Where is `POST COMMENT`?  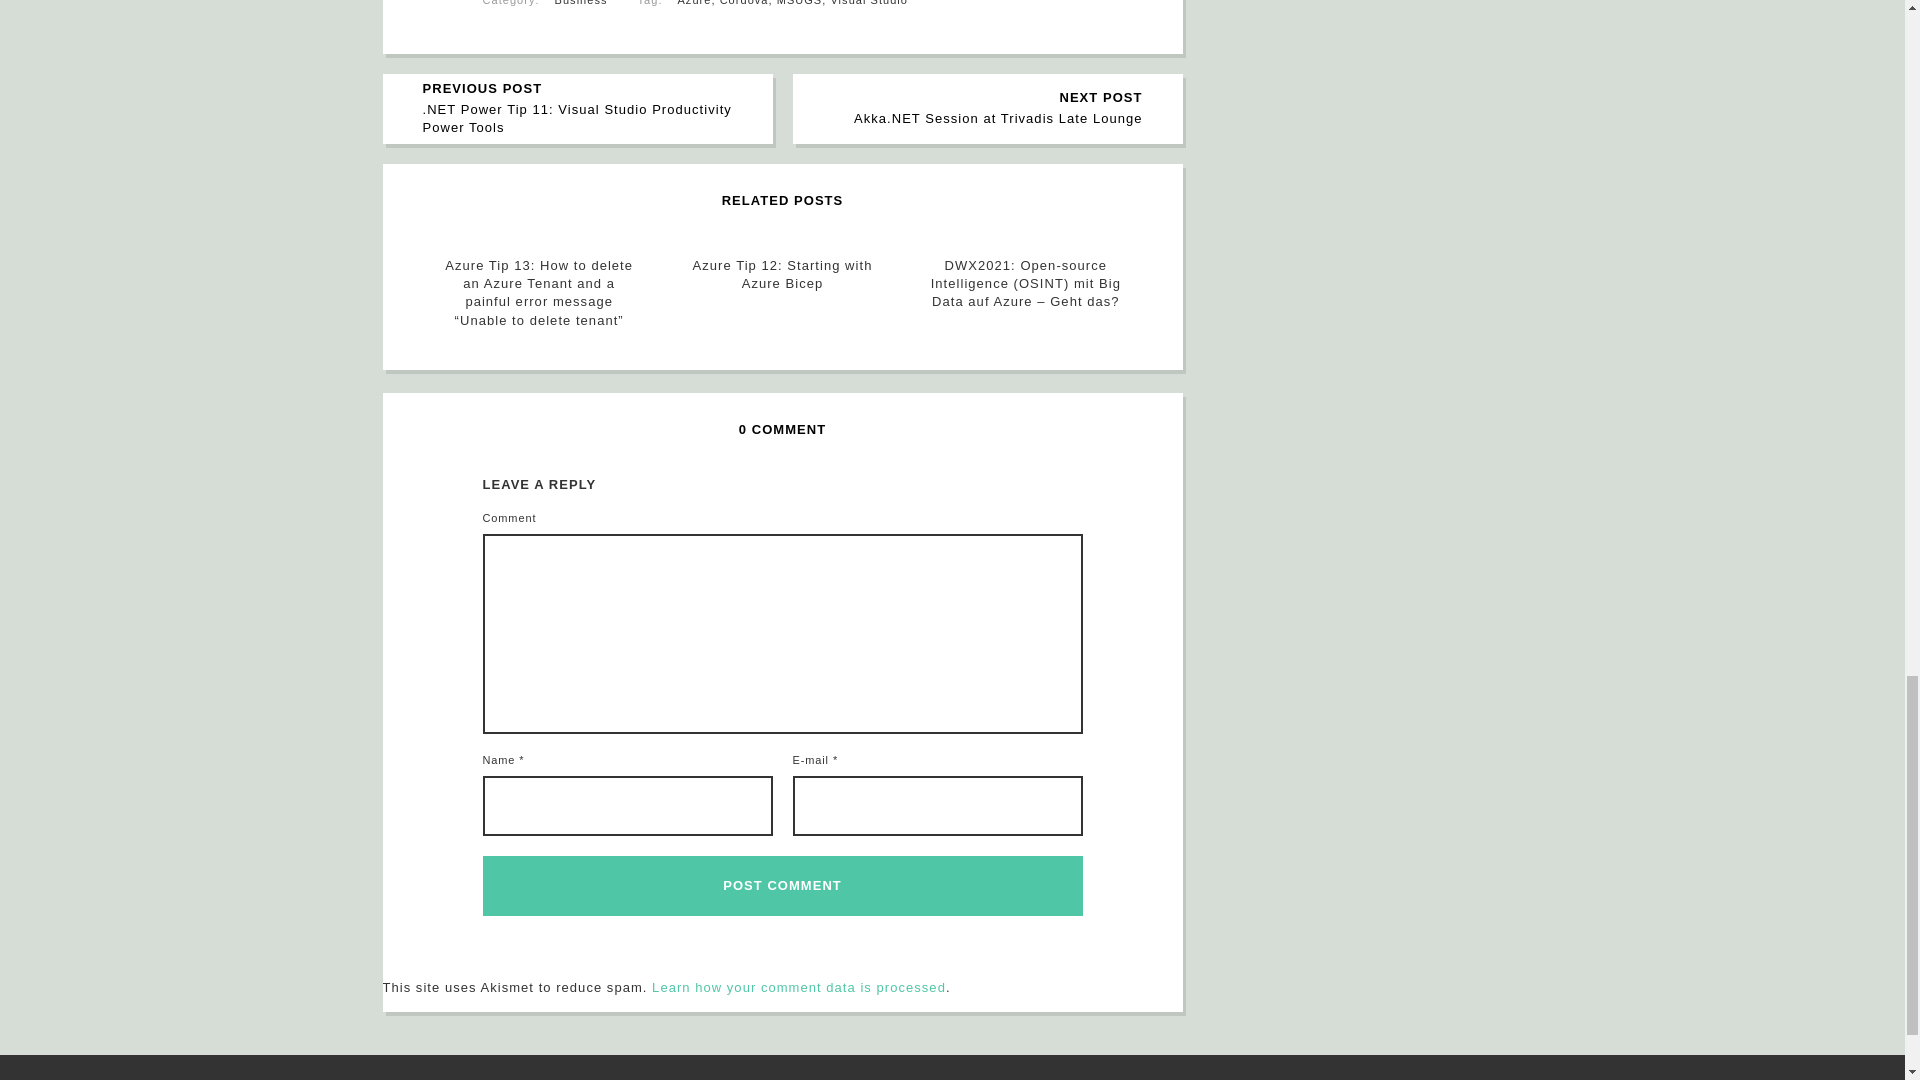
POST COMMENT is located at coordinates (782, 886).